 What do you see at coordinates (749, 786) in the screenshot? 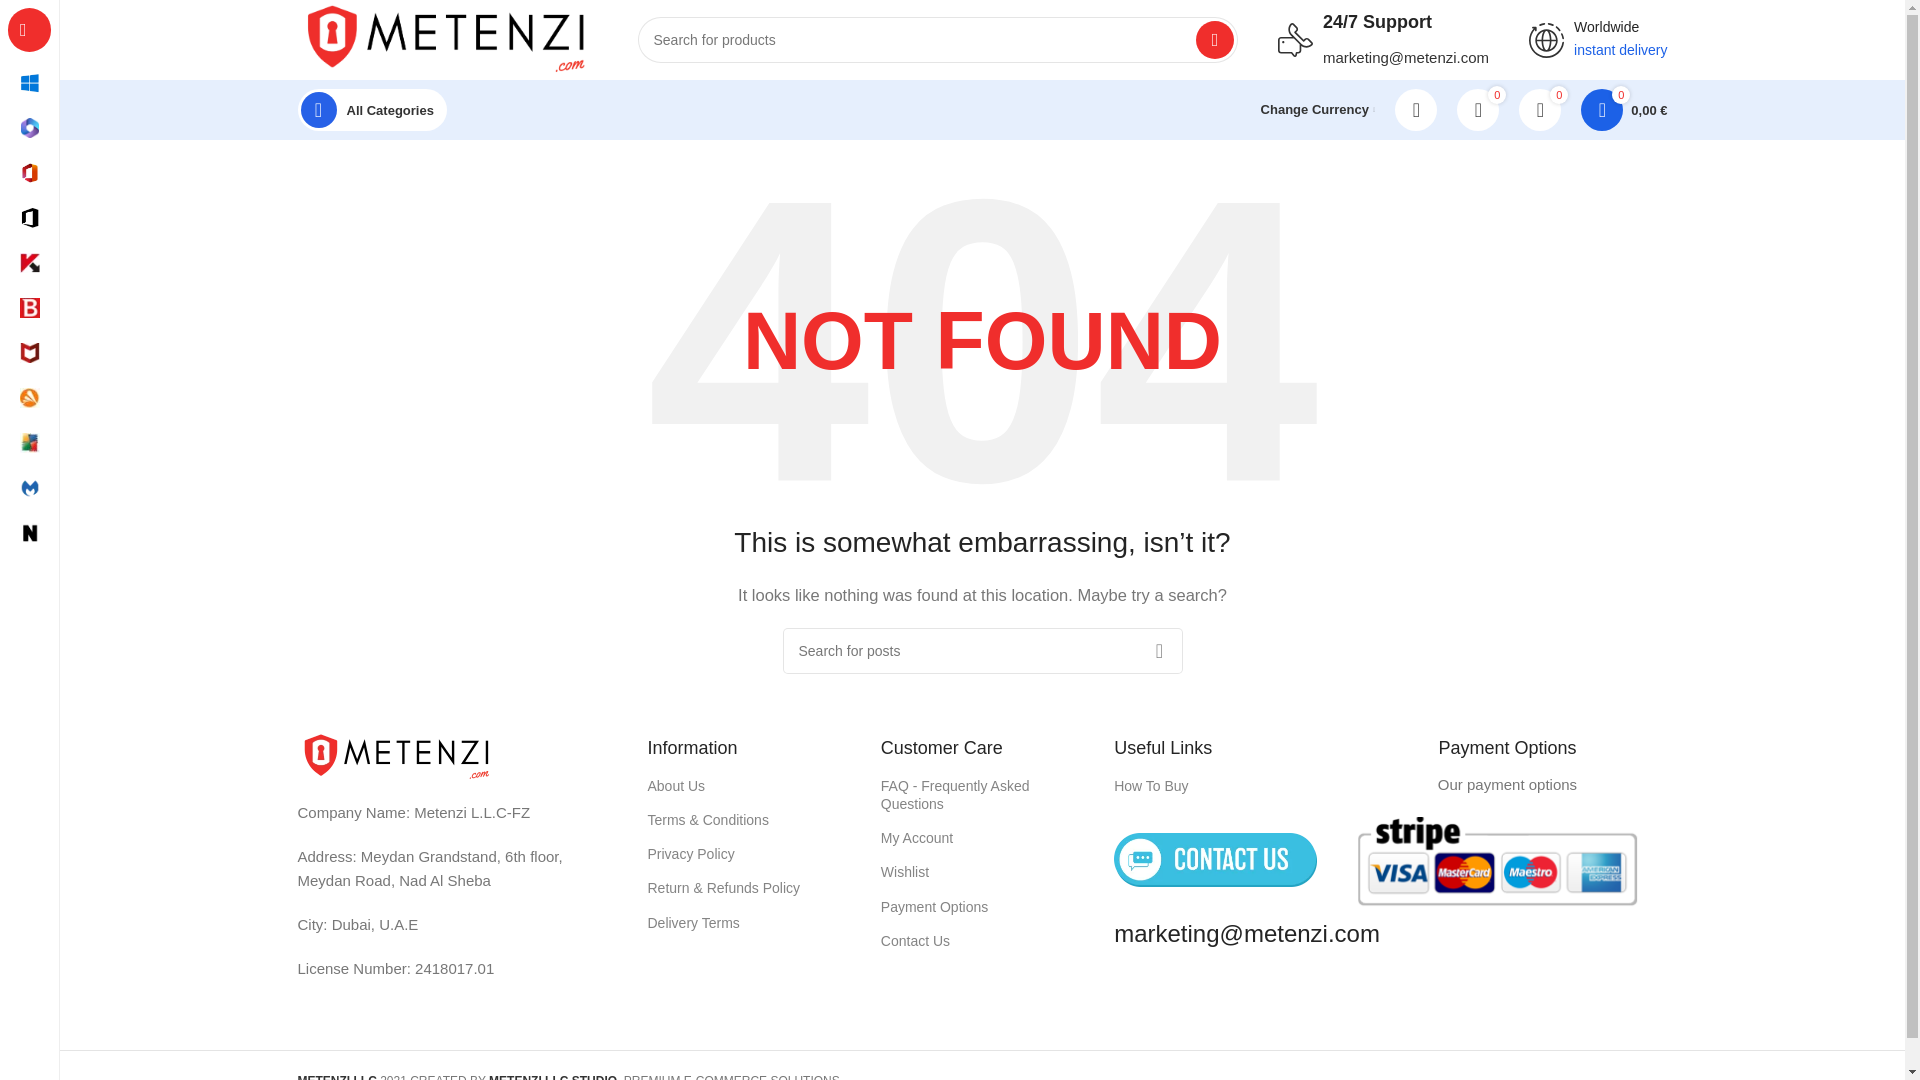
I see `About Us` at bounding box center [749, 786].